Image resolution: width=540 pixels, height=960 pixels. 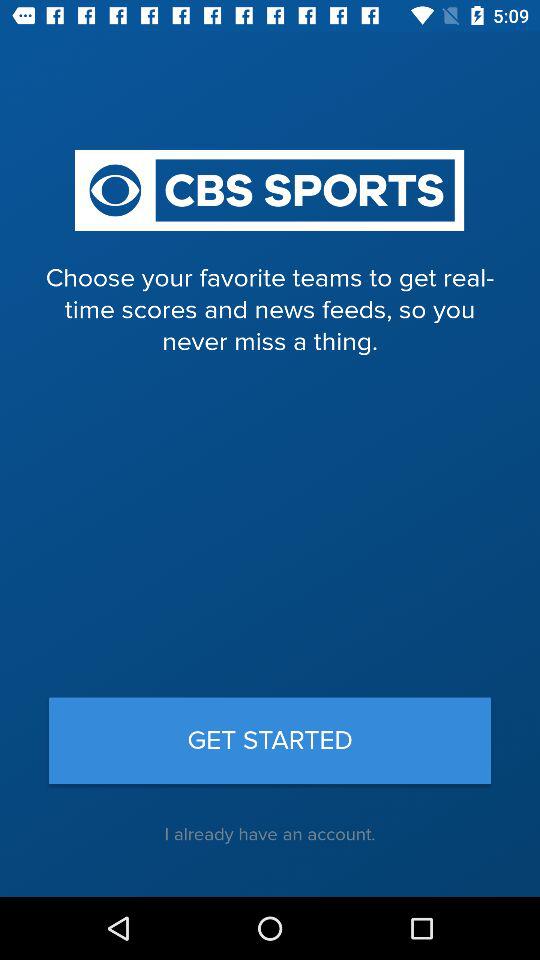 What do you see at coordinates (270, 740) in the screenshot?
I see `click get started item` at bounding box center [270, 740].